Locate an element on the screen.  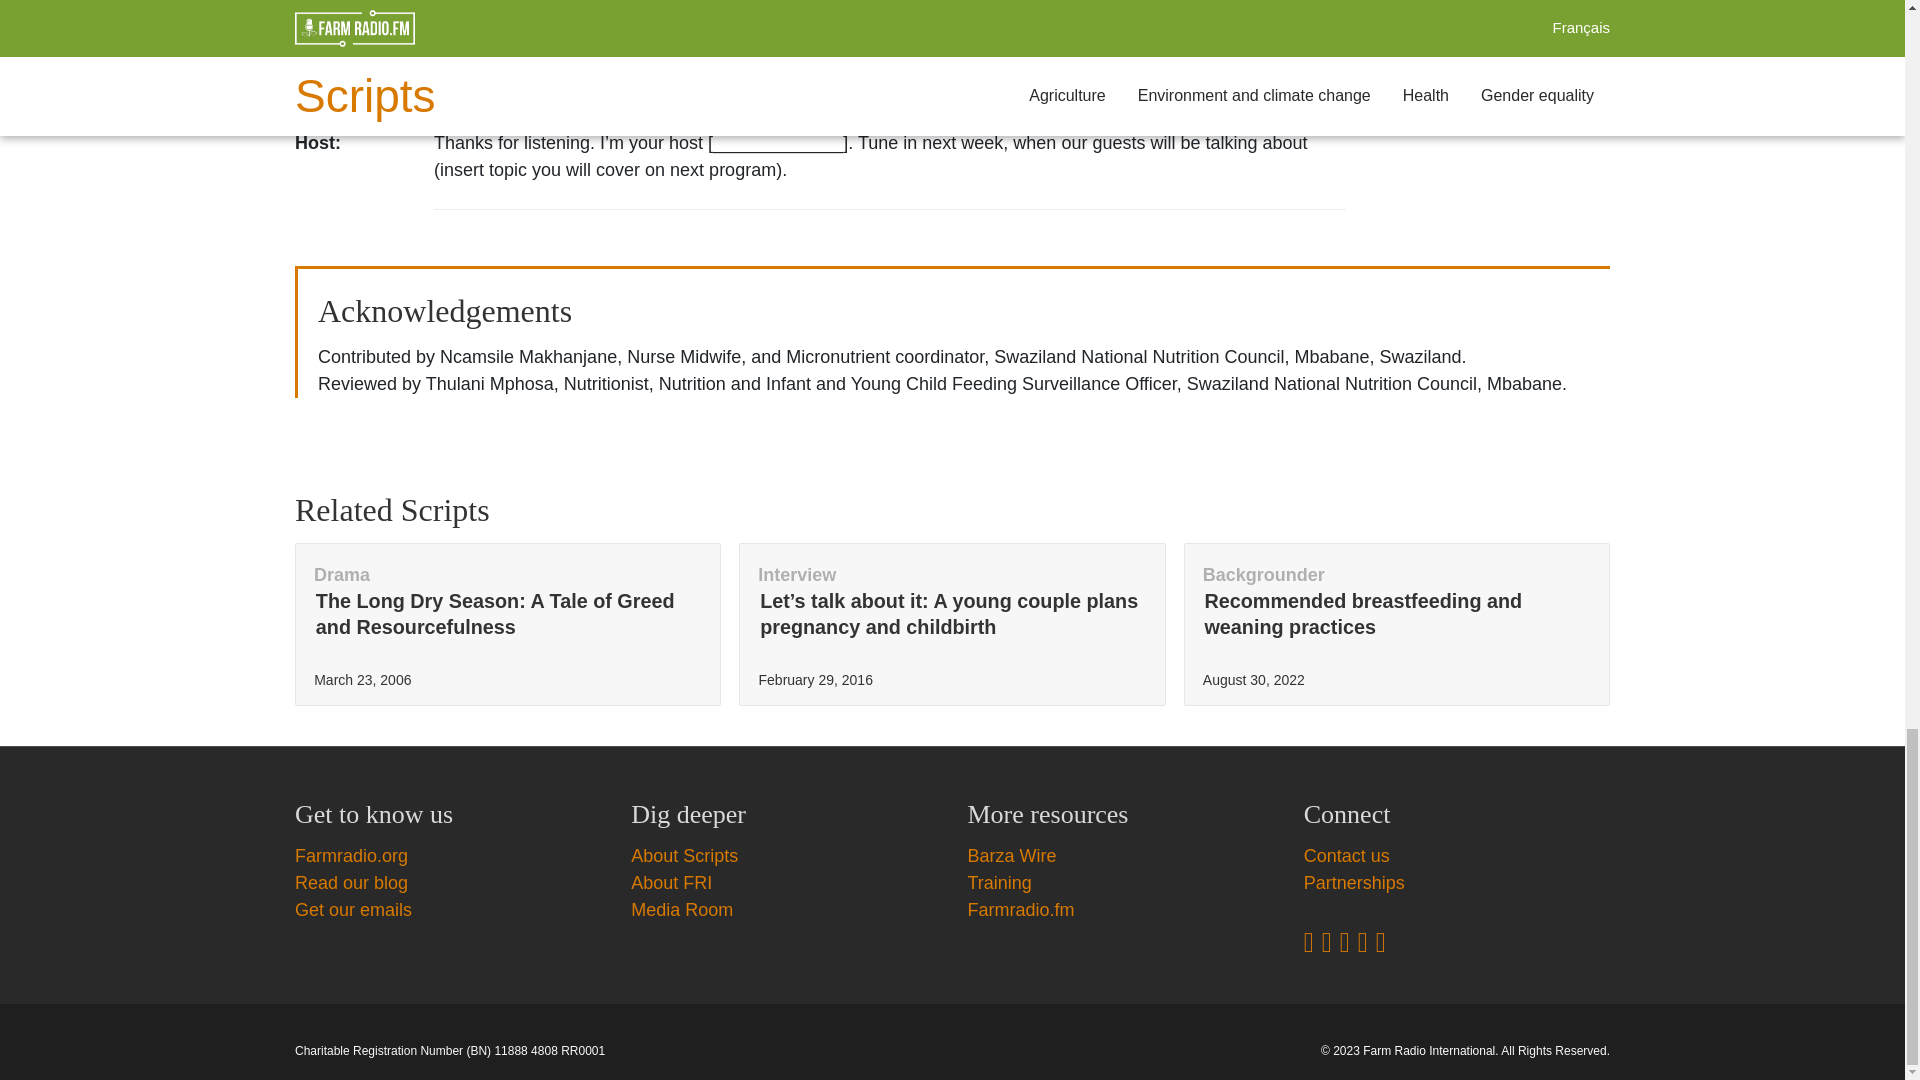
Barza Wire is located at coordinates (1012, 856).